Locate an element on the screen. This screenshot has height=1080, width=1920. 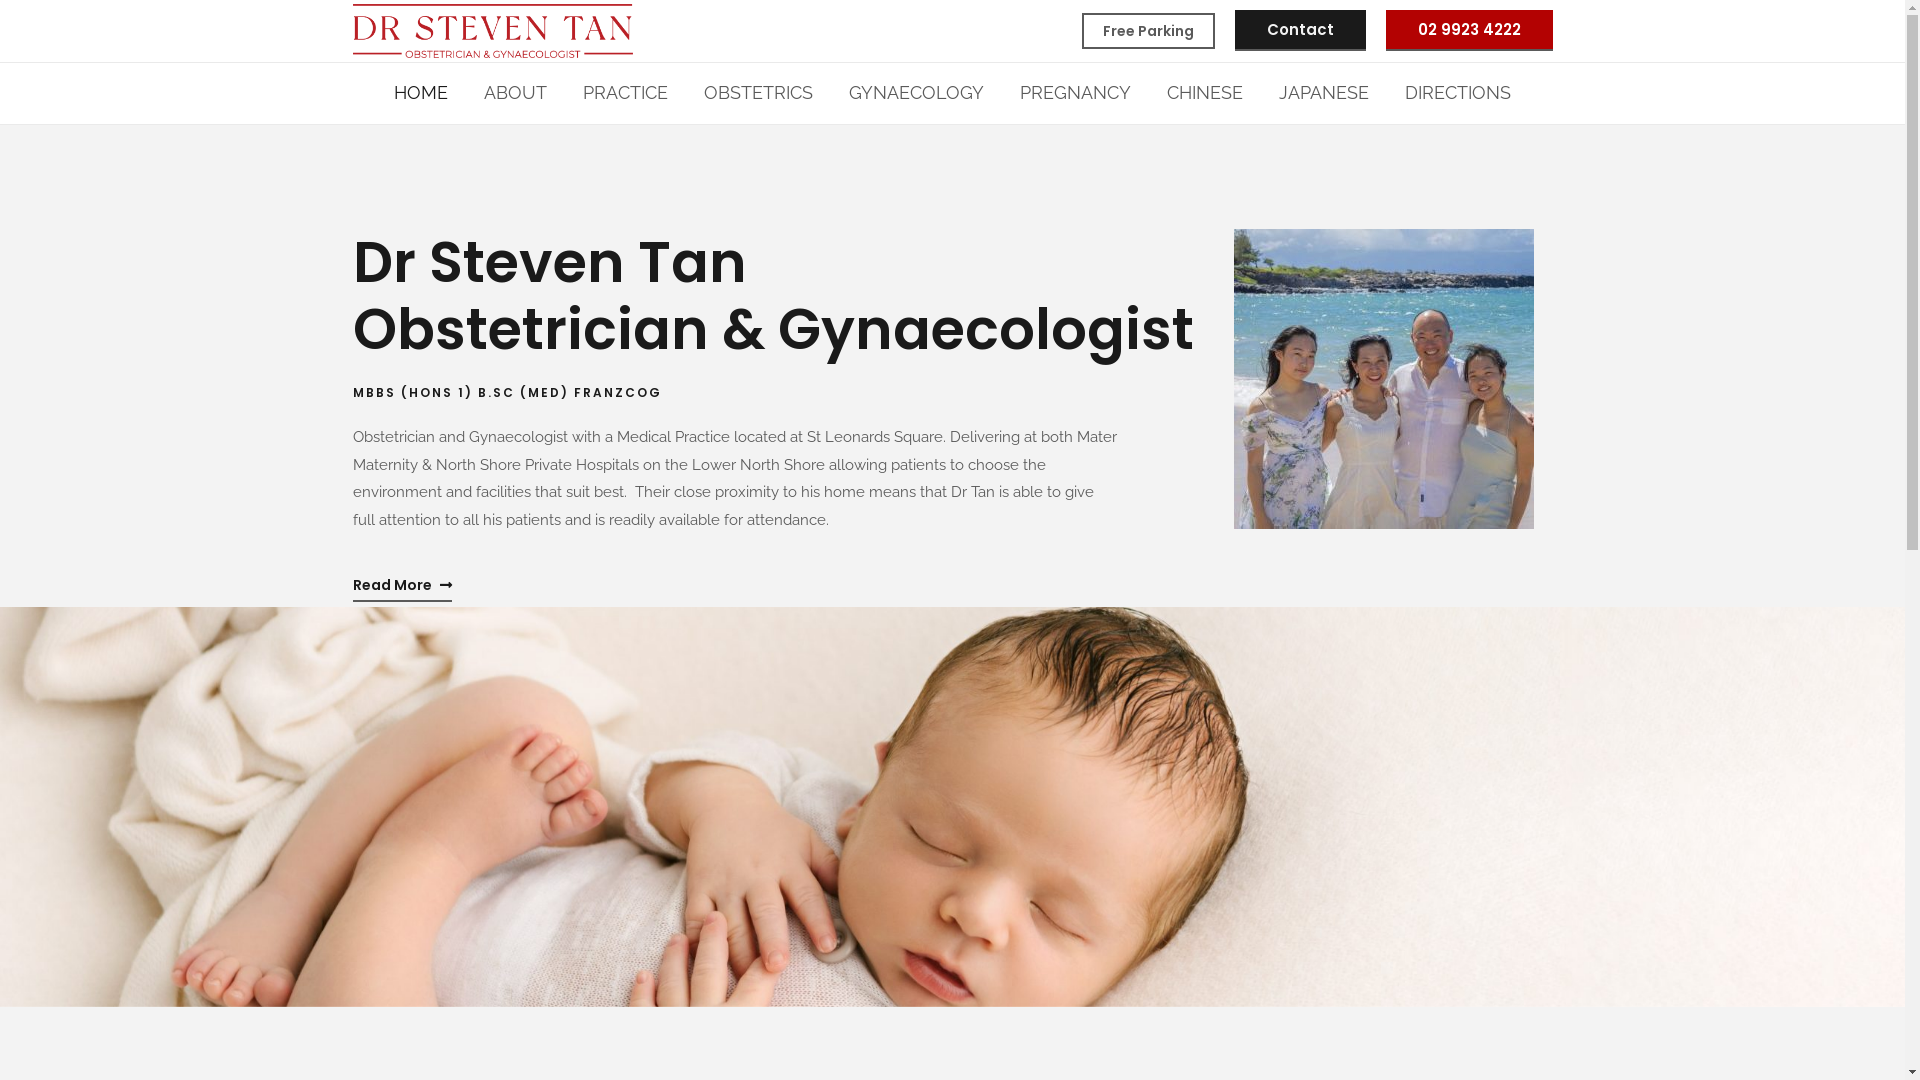
HOME is located at coordinates (421, 92).